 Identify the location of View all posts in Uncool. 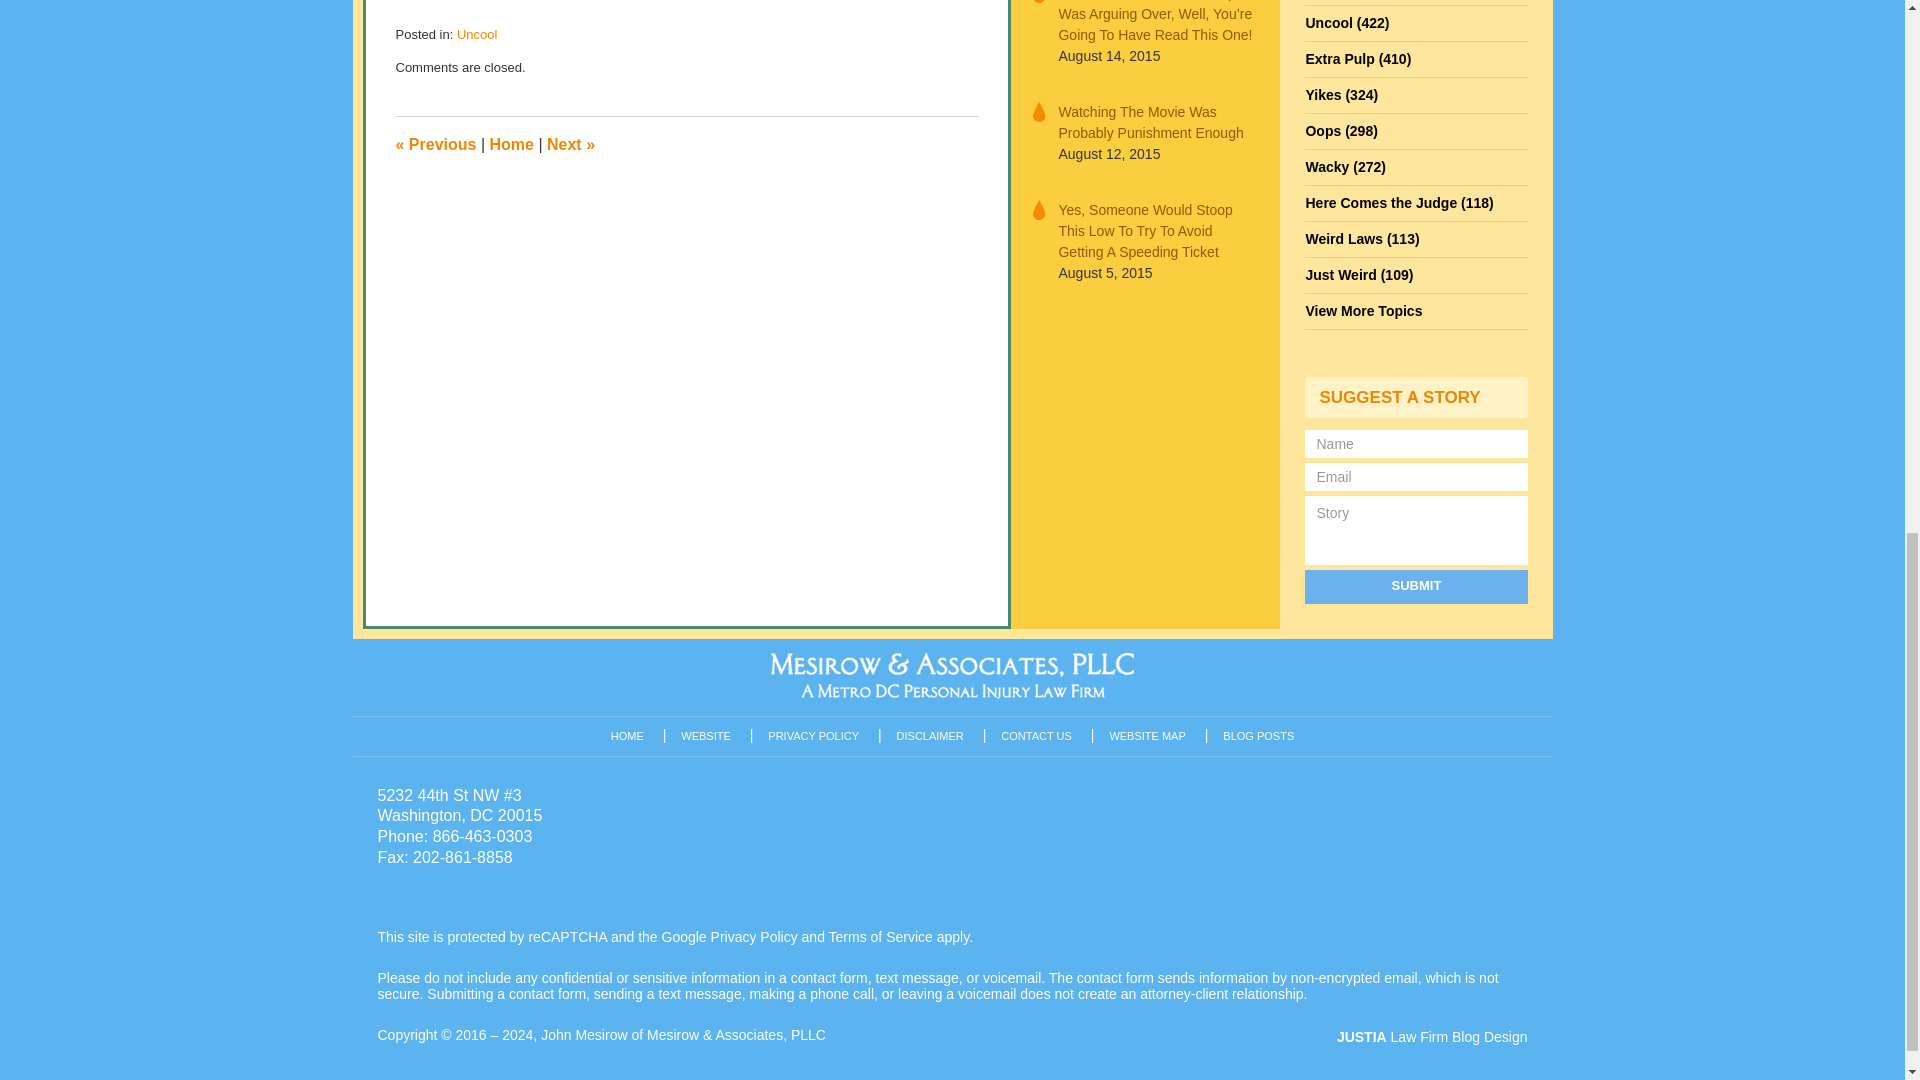
(476, 34).